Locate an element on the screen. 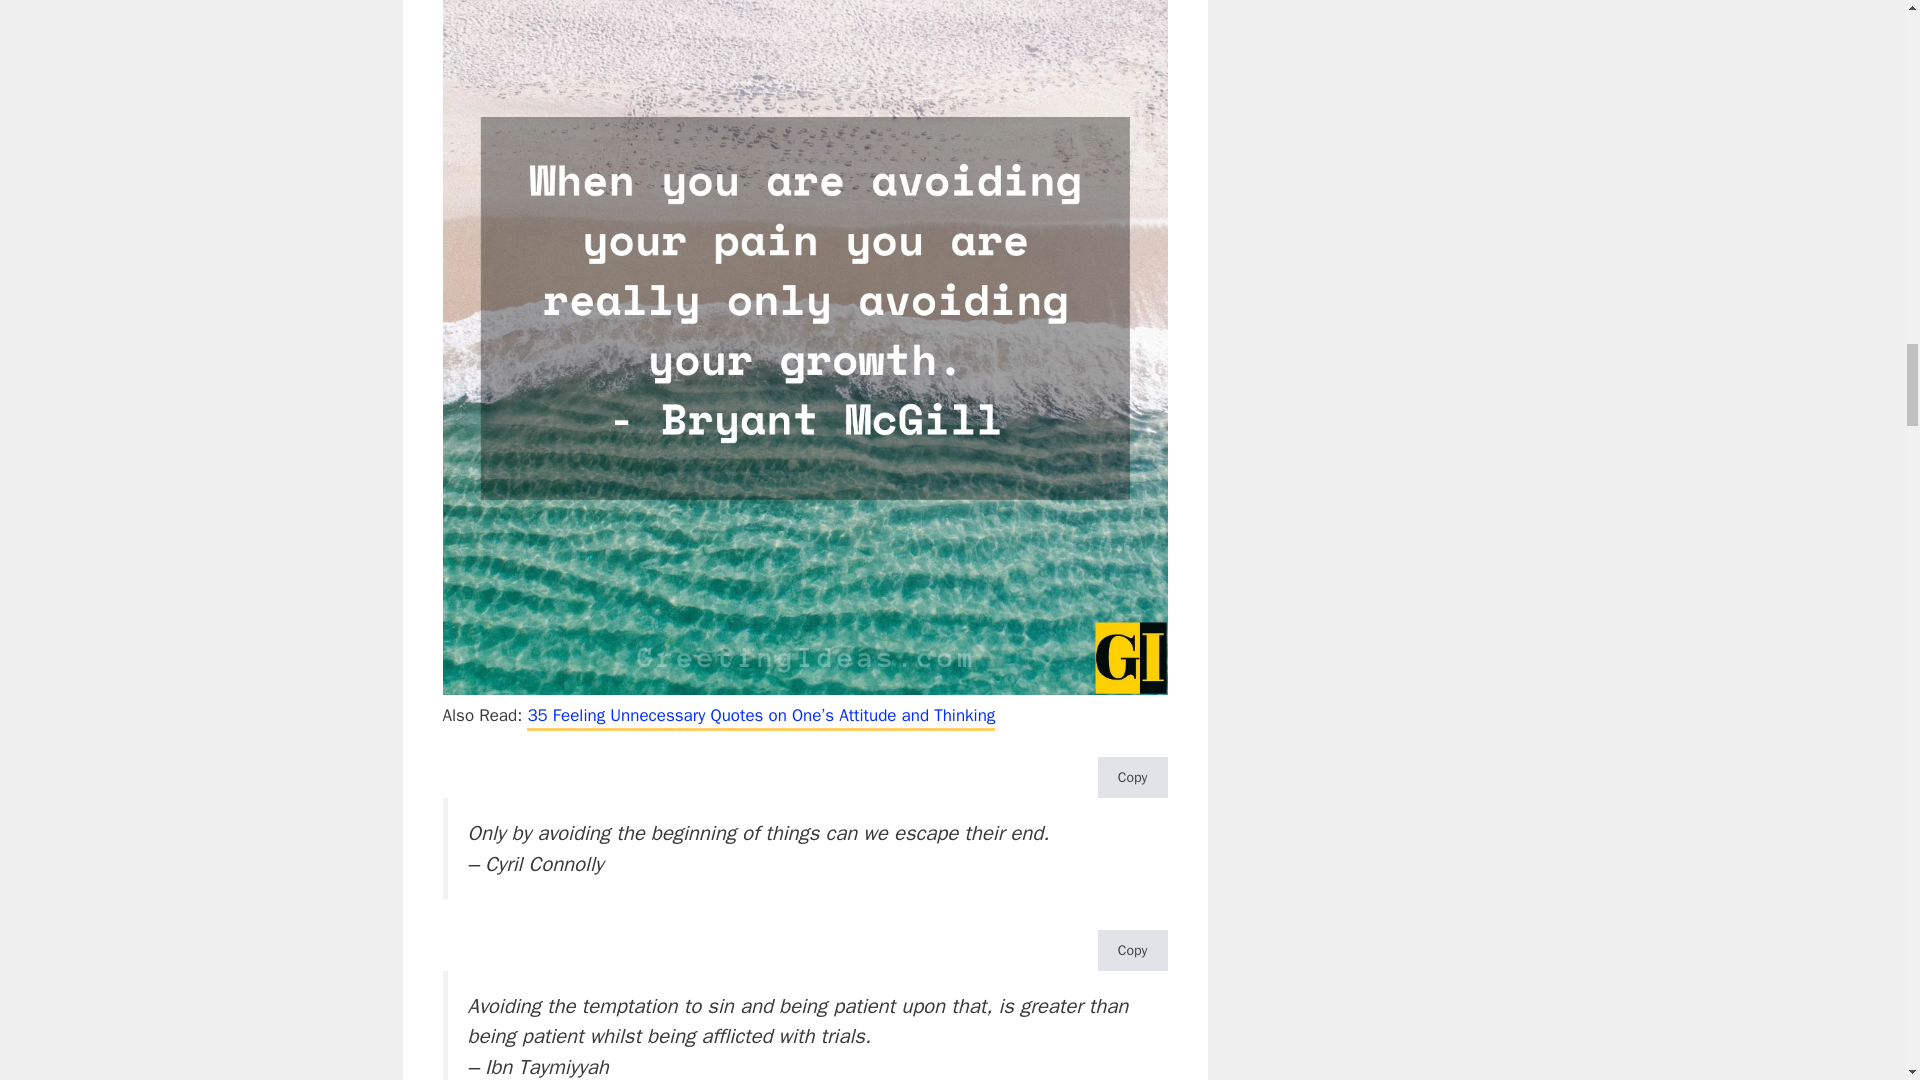 The width and height of the screenshot is (1920, 1080). Copy to Clipboard is located at coordinates (1132, 950).